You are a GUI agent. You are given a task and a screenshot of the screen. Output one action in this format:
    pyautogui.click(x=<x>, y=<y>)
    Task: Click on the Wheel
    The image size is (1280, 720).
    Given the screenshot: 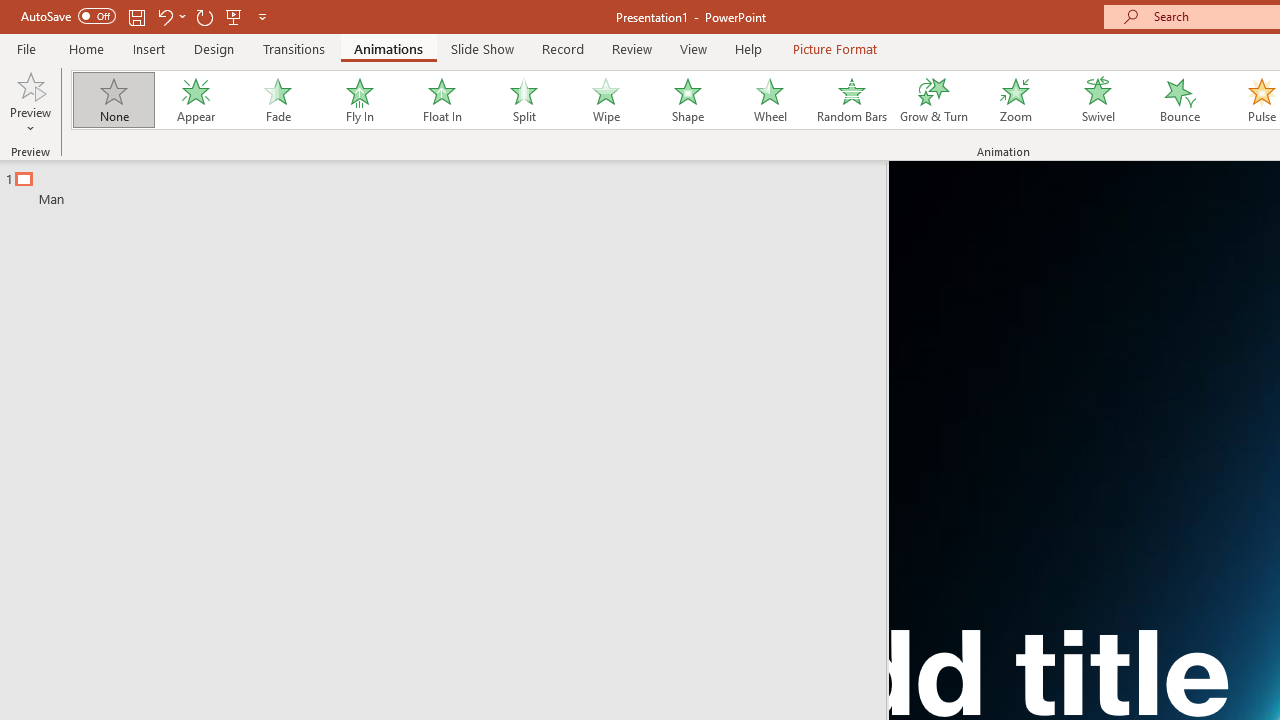 What is the action you would take?
    pyautogui.click(x=770, y=100)
    